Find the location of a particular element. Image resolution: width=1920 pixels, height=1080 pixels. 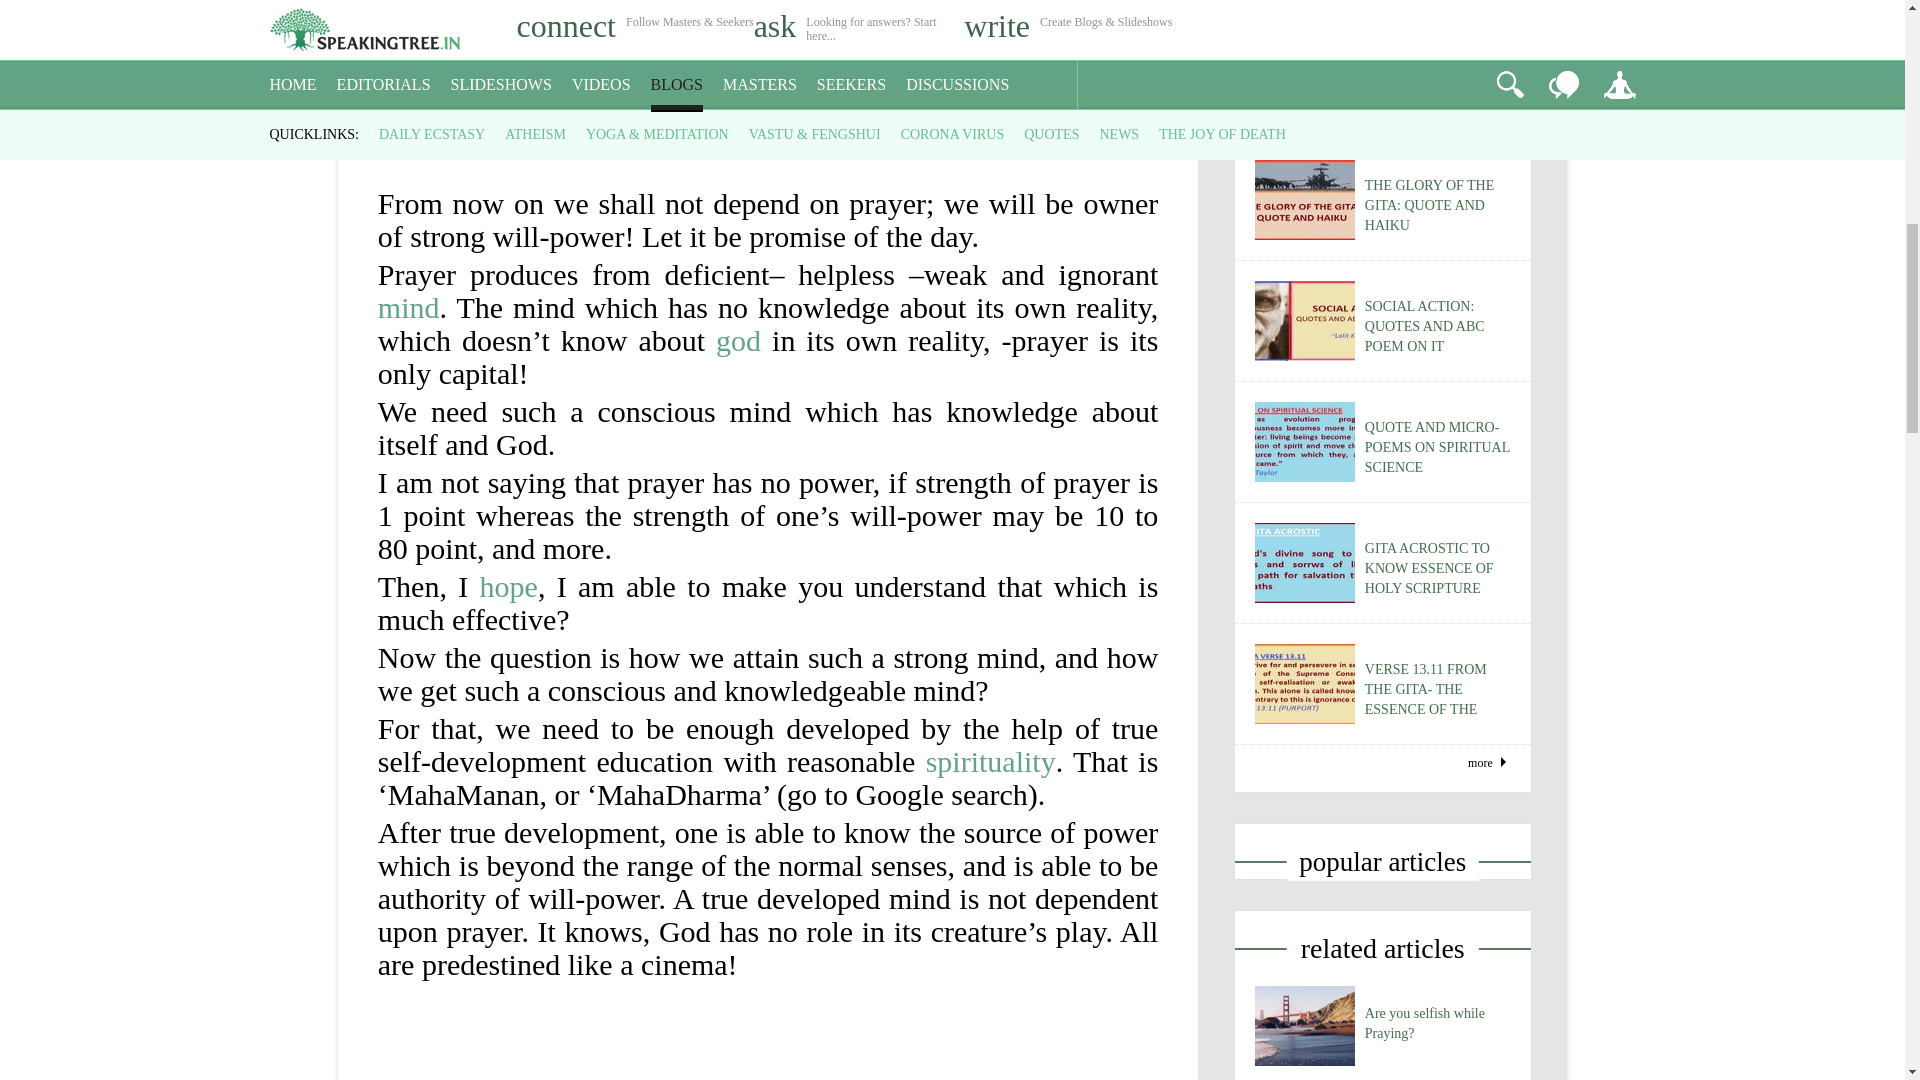

3rd party ad content is located at coordinates (768, 33).